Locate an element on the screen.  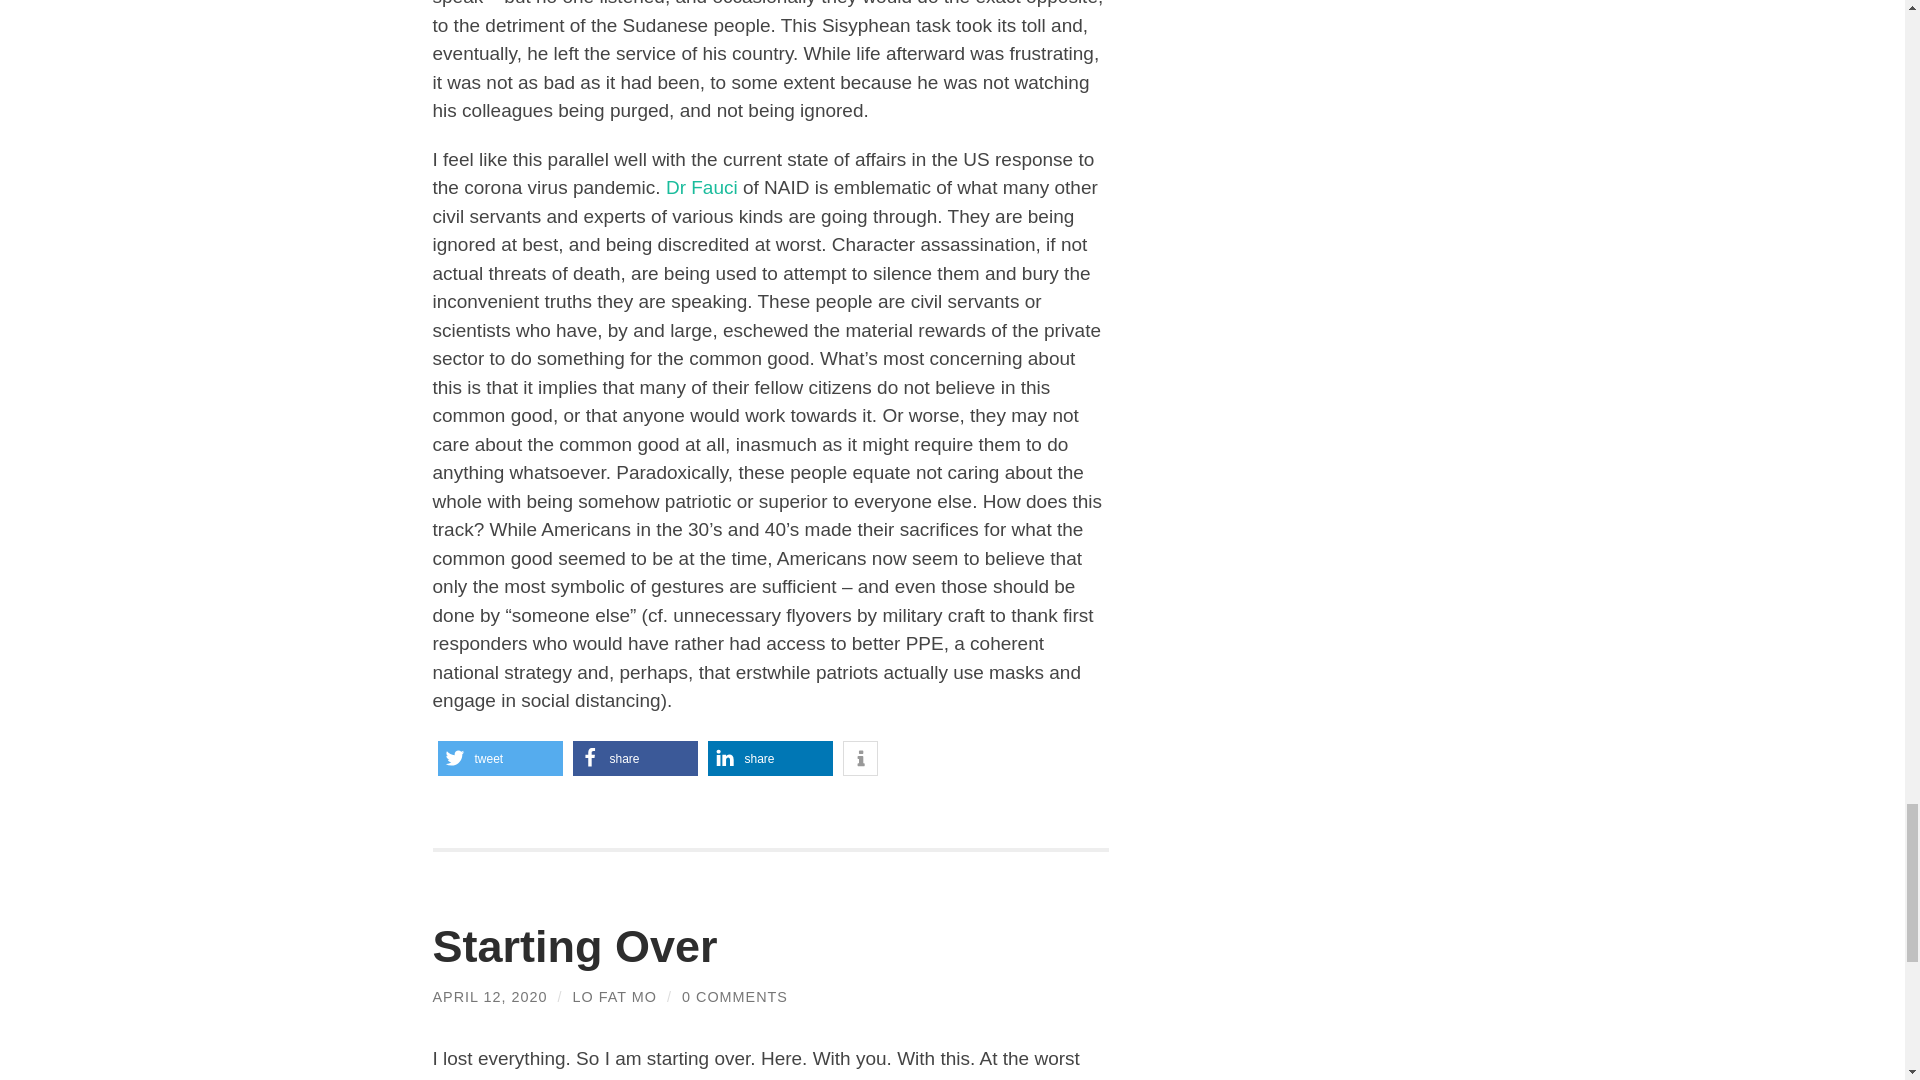
share  is located at coordinates (634, 758).